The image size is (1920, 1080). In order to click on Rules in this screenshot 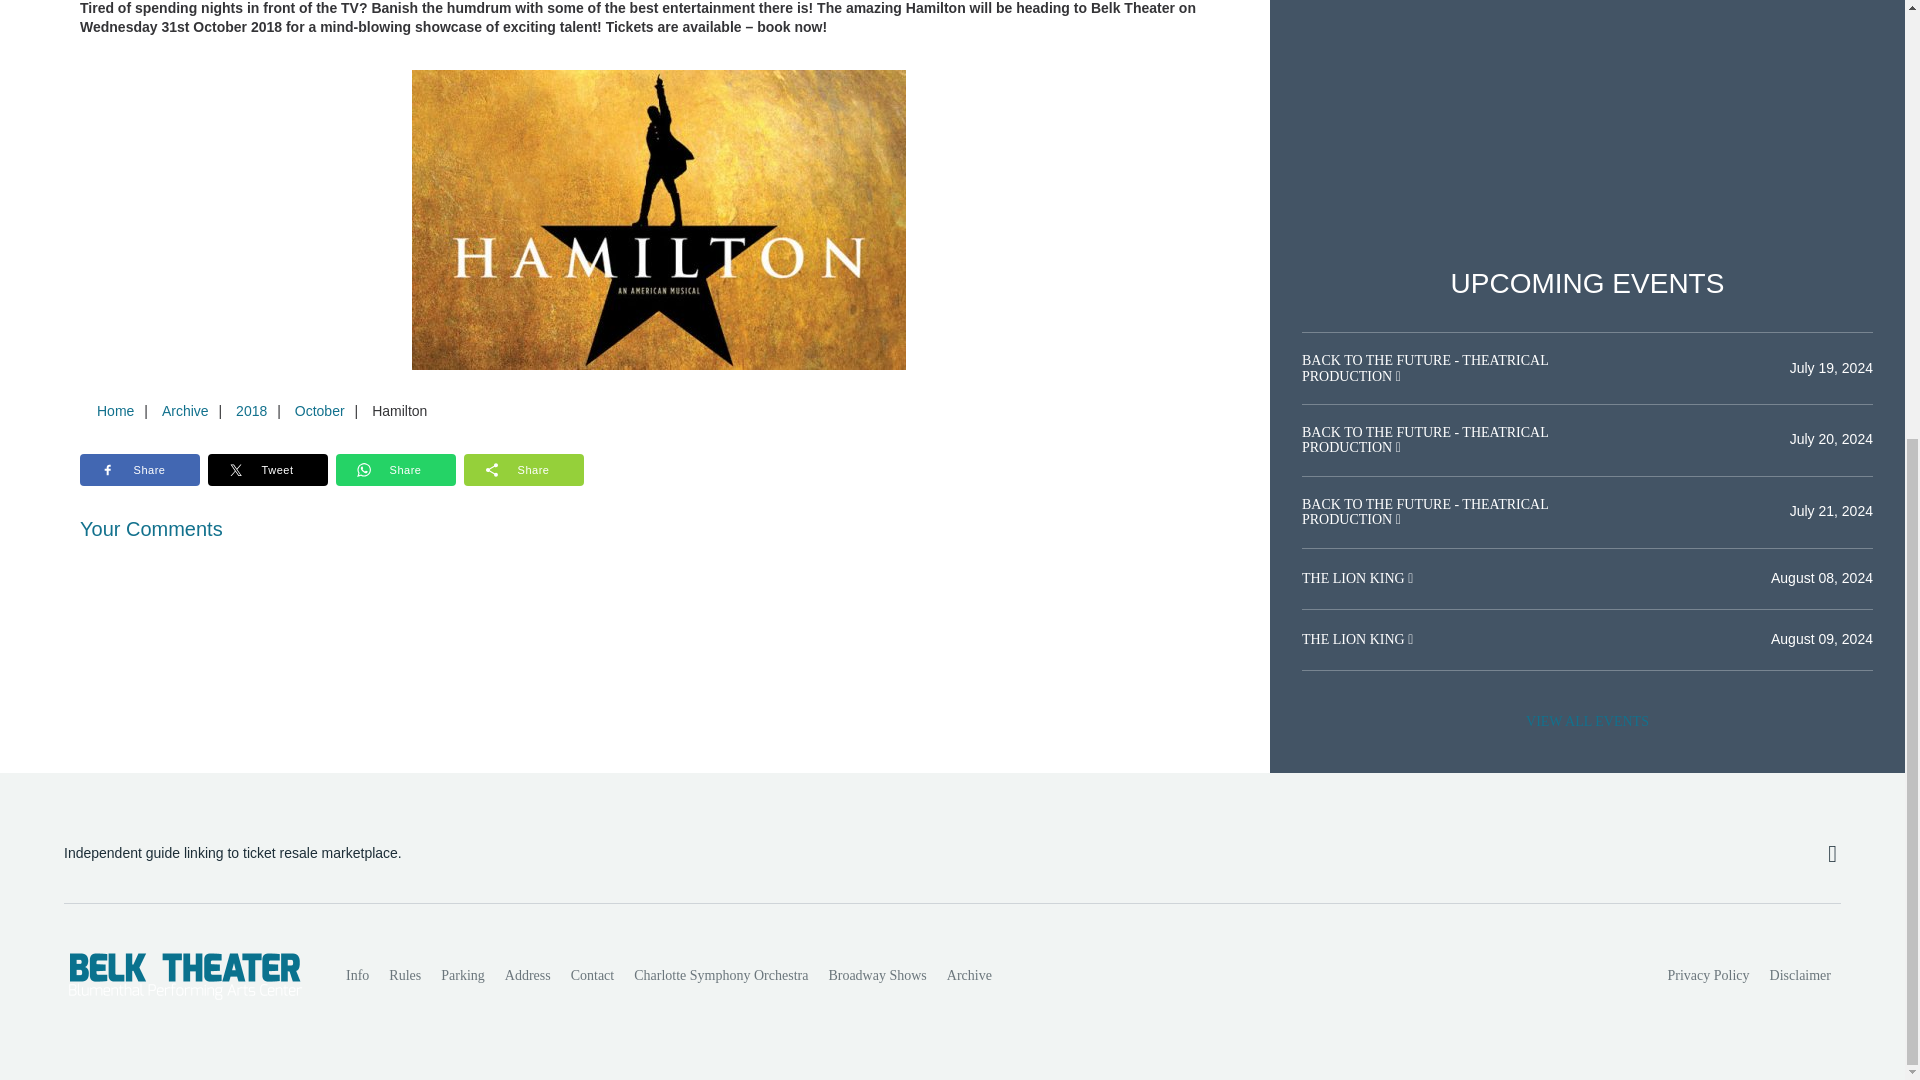, I will do `click(404, 975)`.